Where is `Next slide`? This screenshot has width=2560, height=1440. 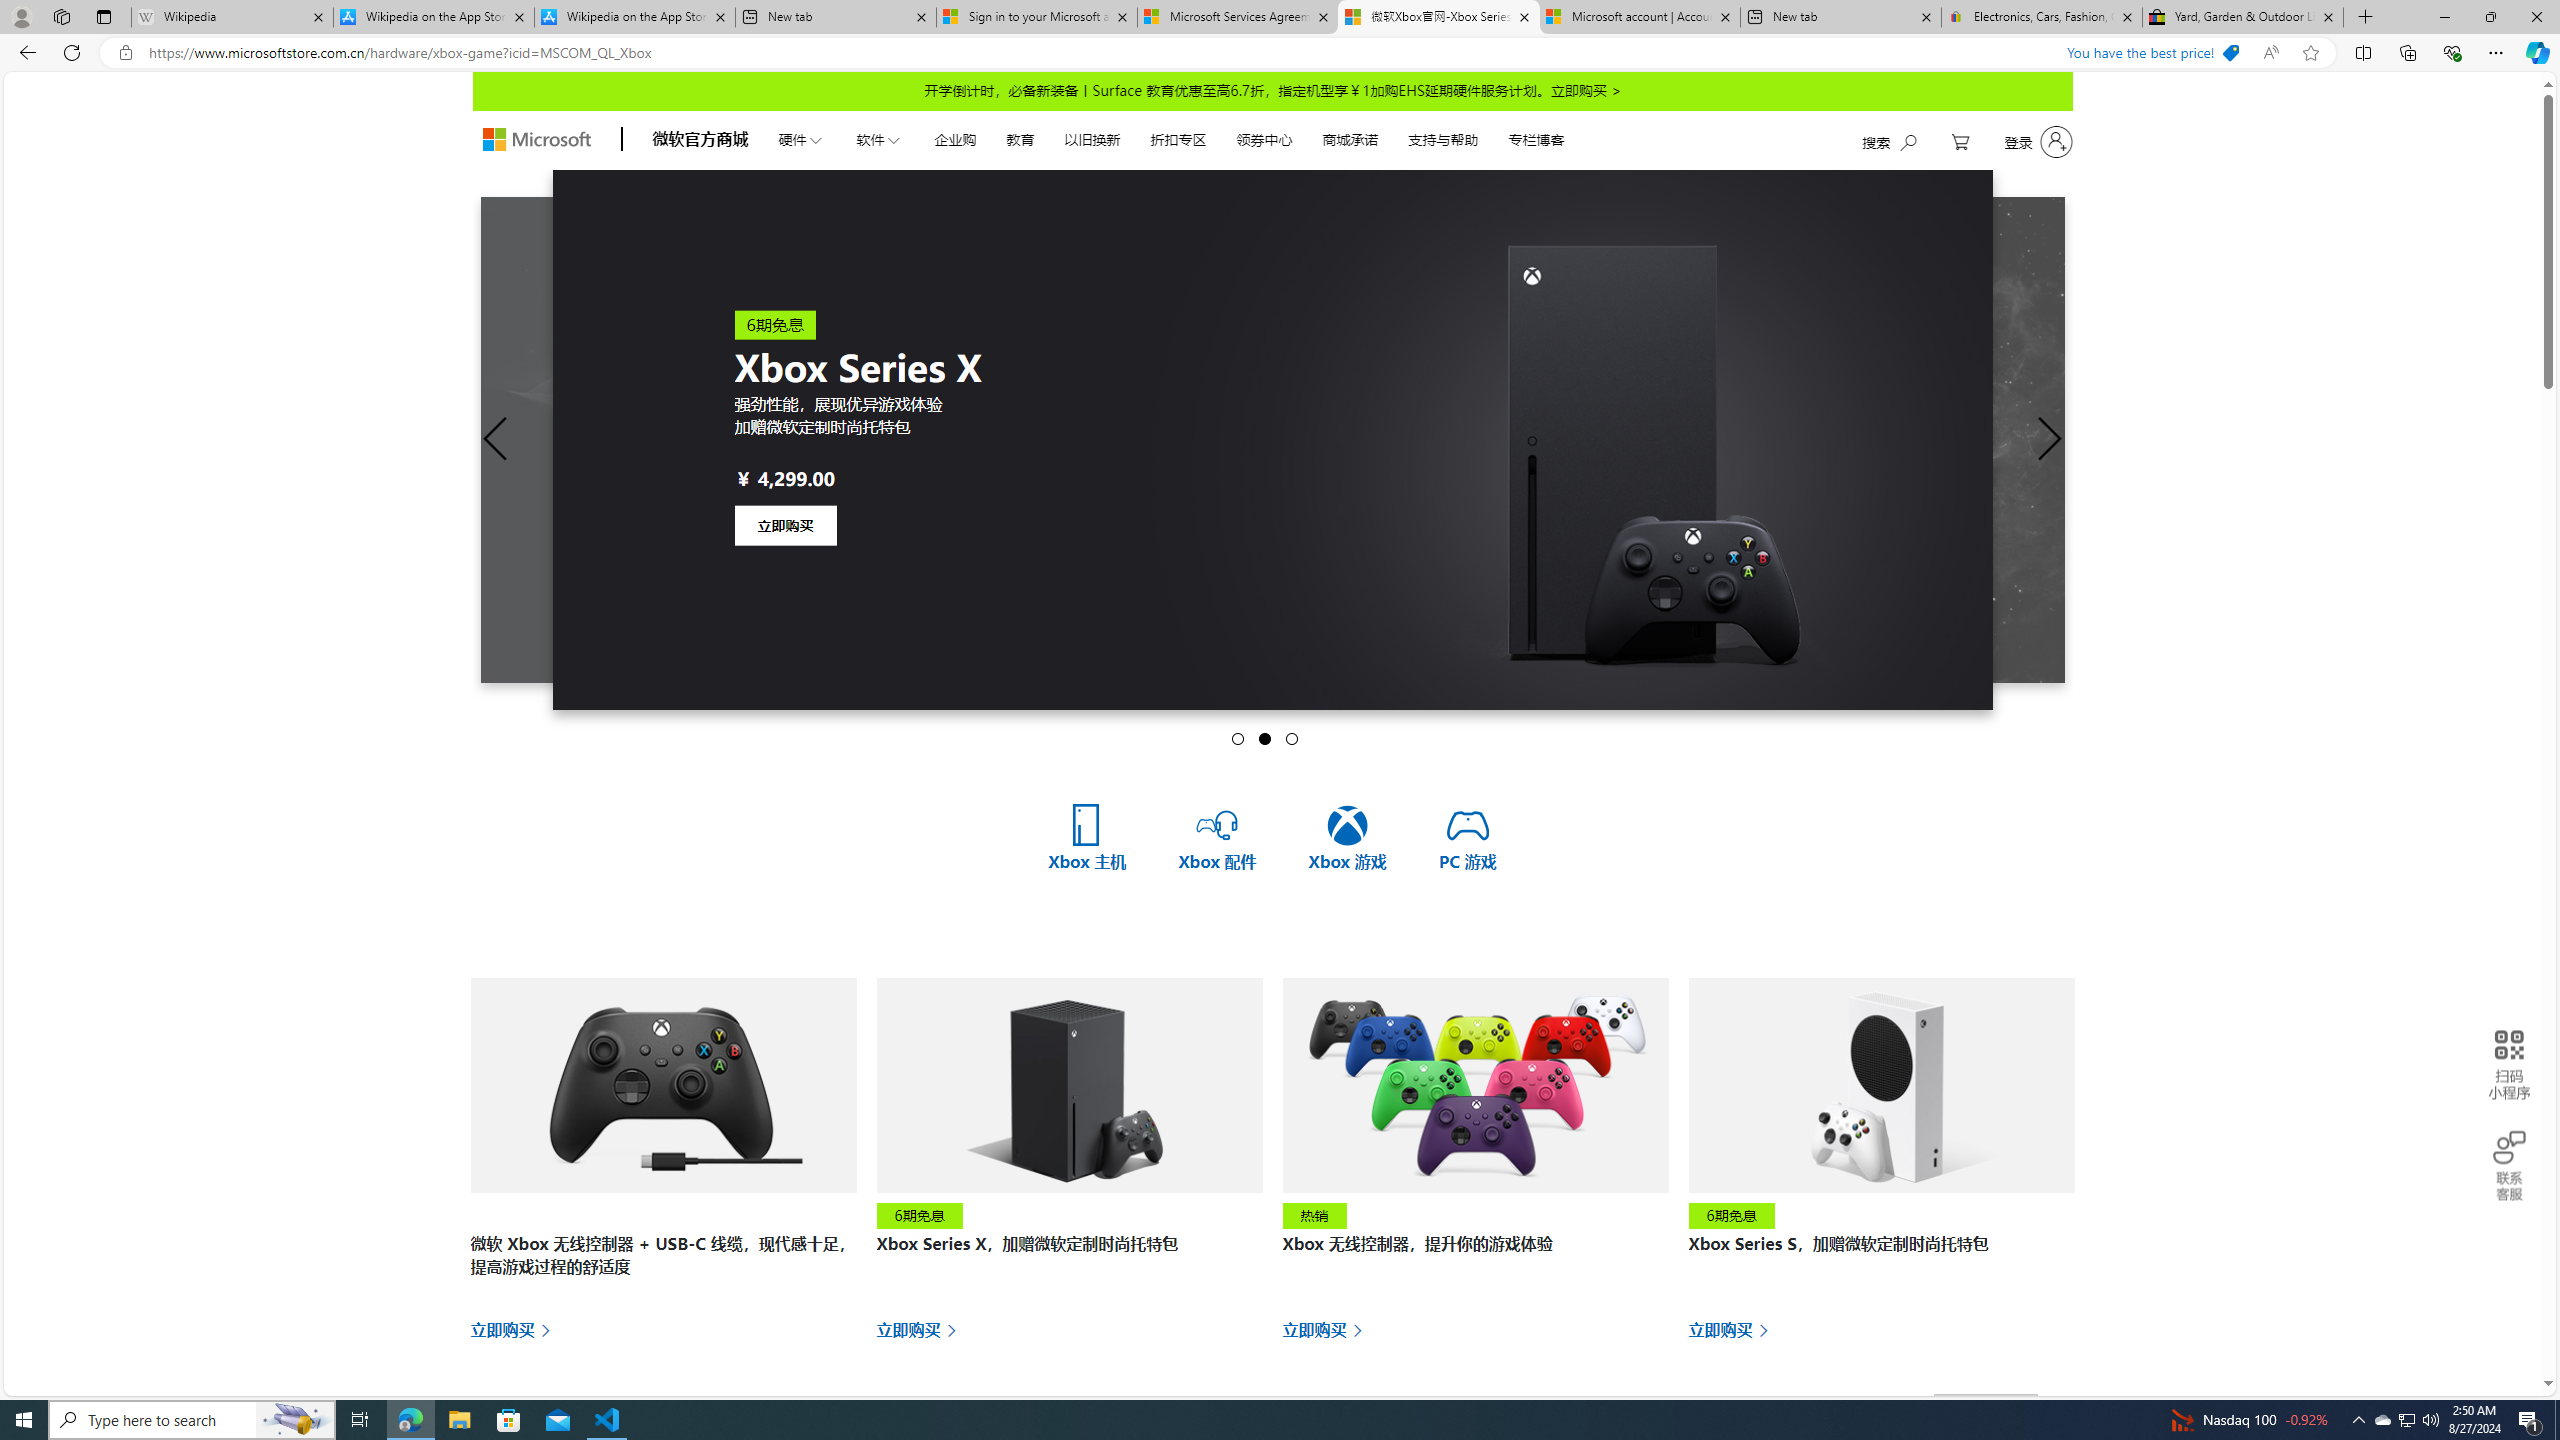
Next slide is located at coordinates (2049, 440).